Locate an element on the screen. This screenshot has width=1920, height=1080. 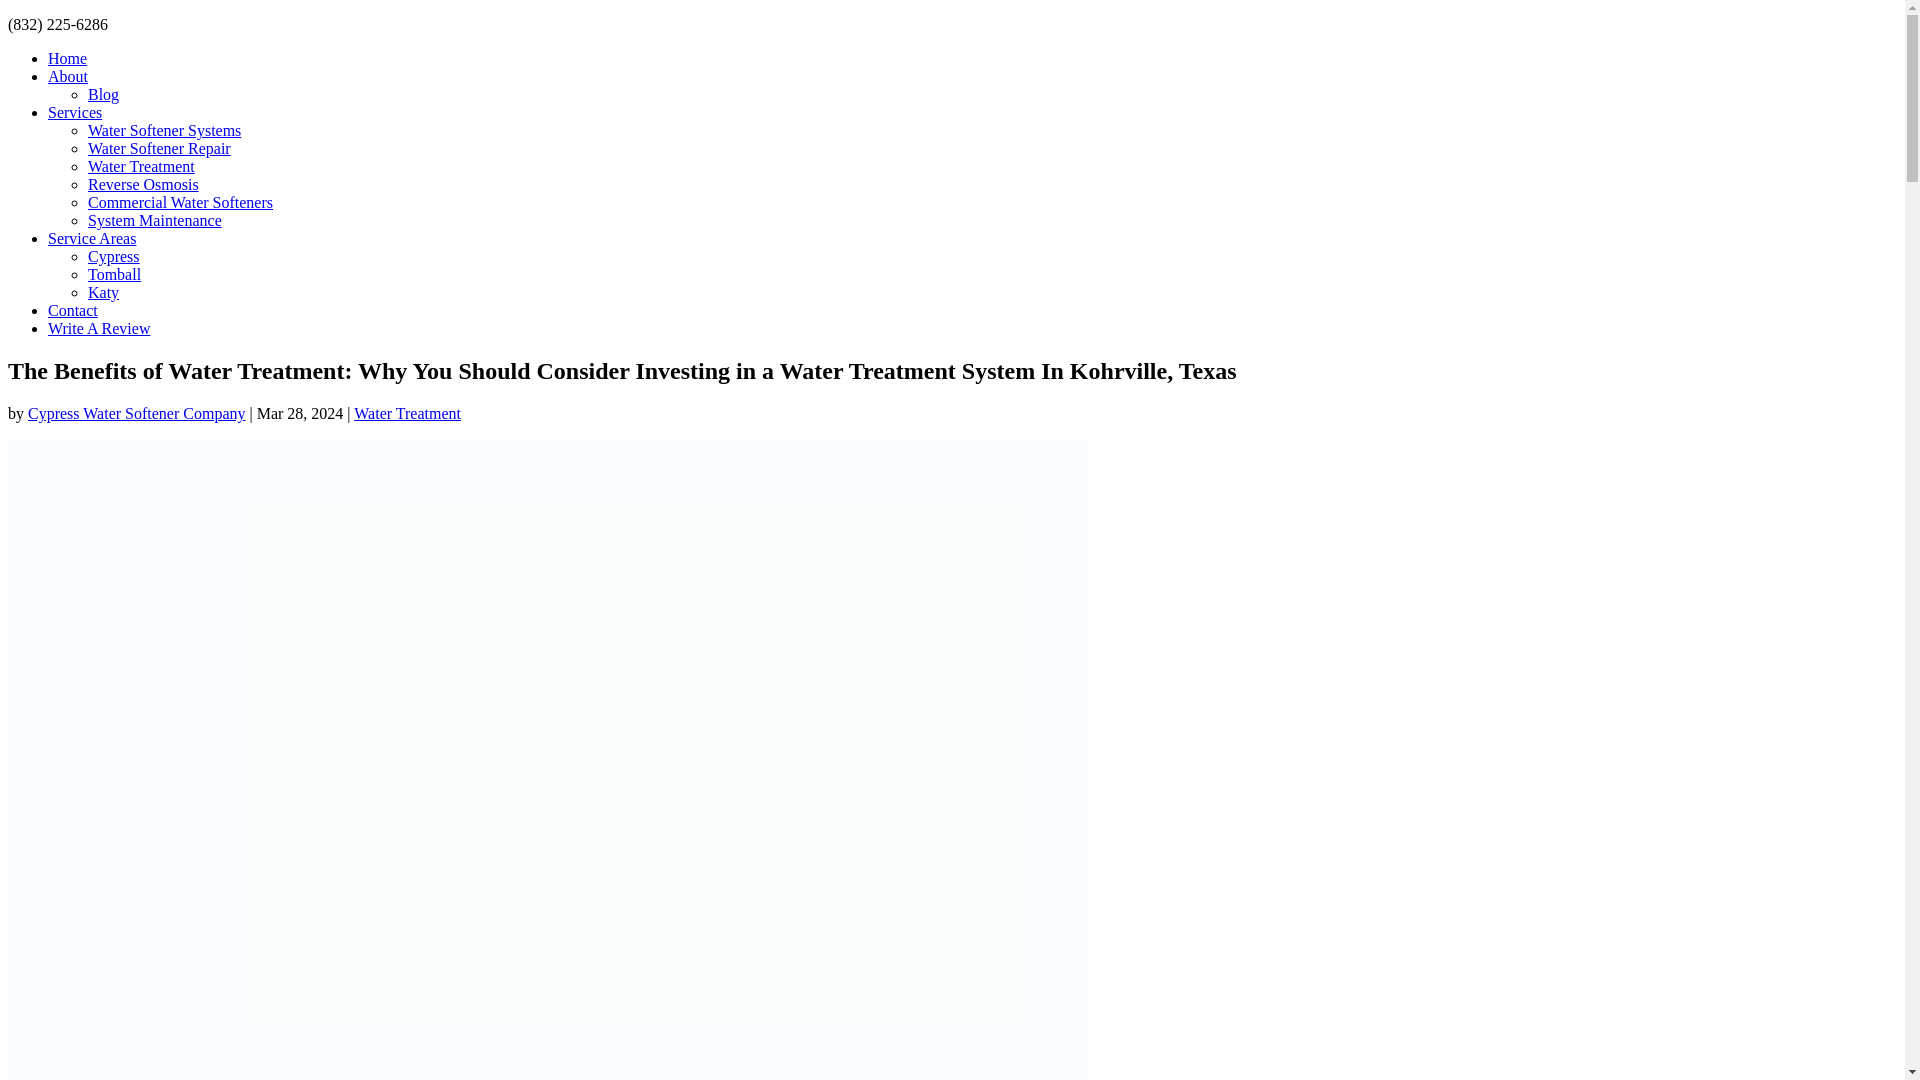
Water Treatment is located at coordinates (142, 166).